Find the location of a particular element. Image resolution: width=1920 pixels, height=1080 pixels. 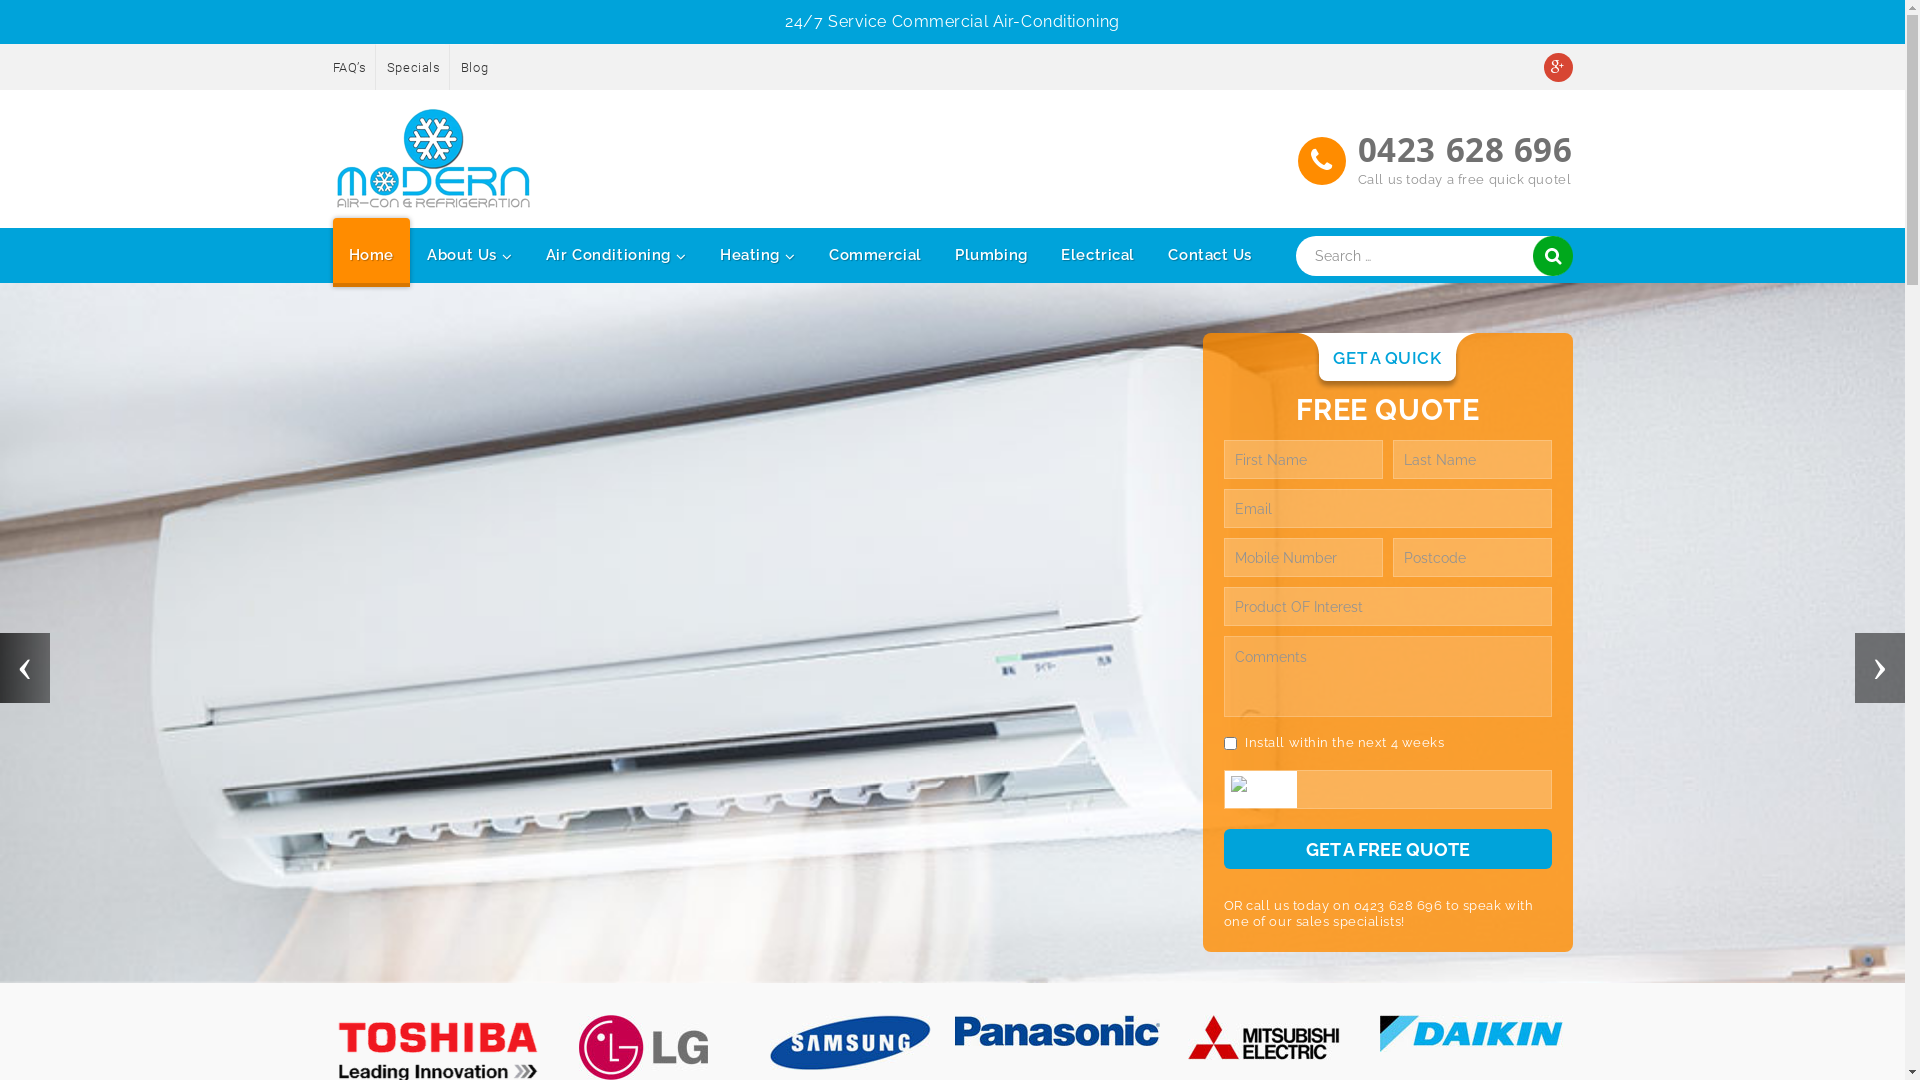

Specials is located at coordinates (414, 68).